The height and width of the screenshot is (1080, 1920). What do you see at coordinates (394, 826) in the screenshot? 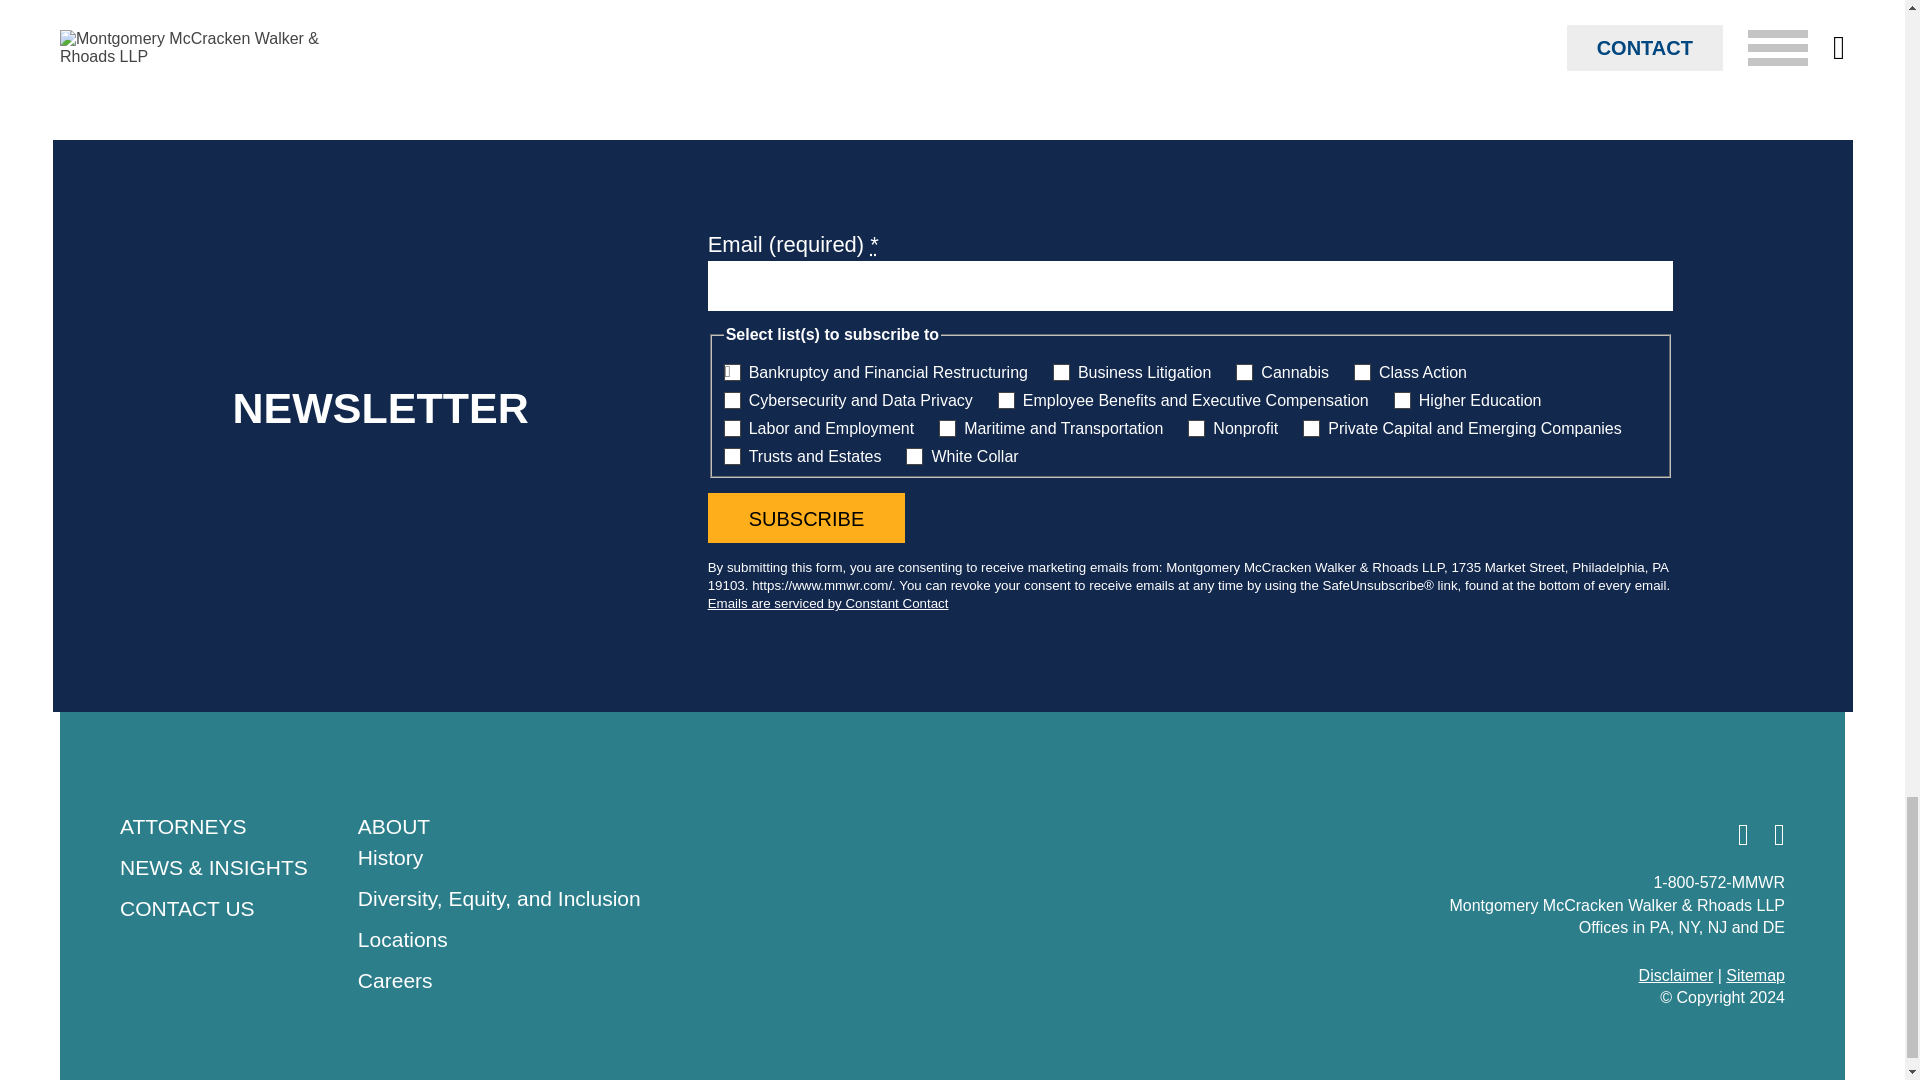
I see `ABOUT` at bounding box center [394, 826].